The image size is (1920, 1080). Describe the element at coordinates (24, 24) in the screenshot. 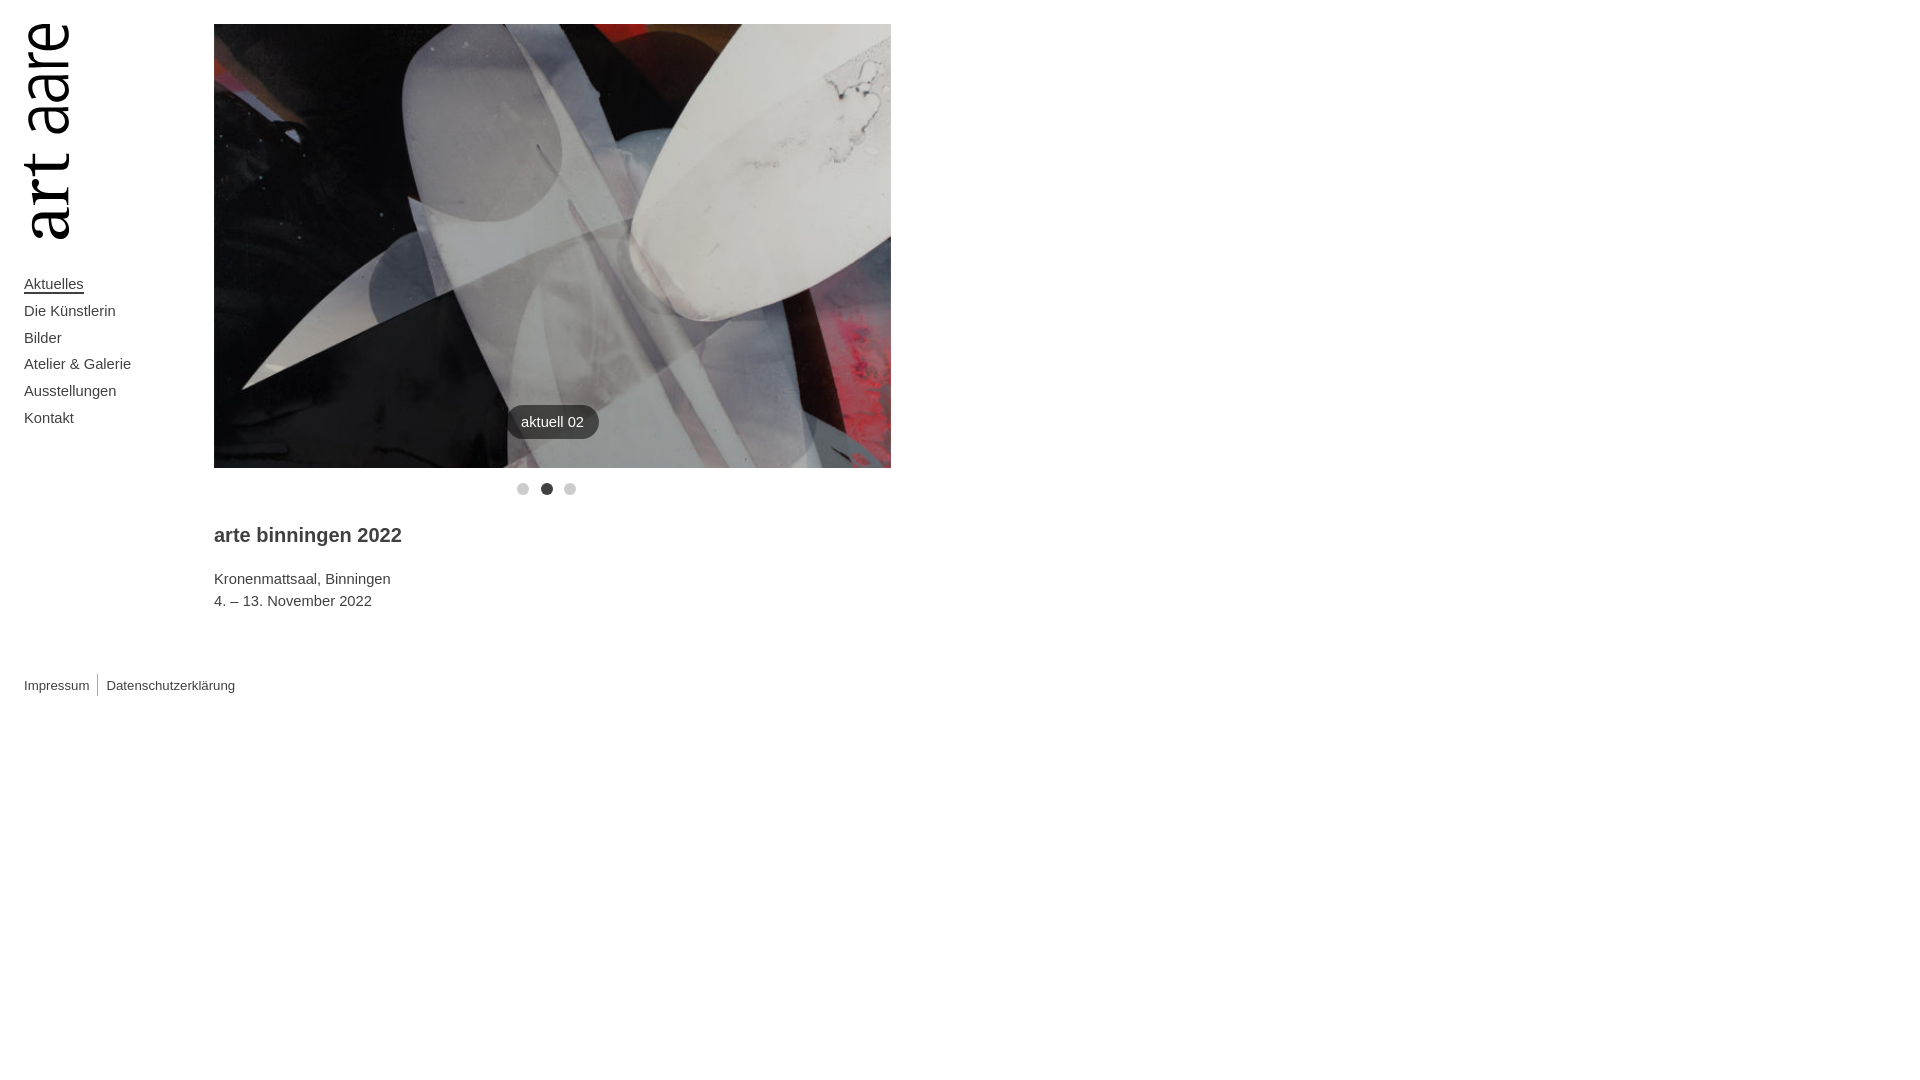

I see `Weiter zum Inhalt` at that location.